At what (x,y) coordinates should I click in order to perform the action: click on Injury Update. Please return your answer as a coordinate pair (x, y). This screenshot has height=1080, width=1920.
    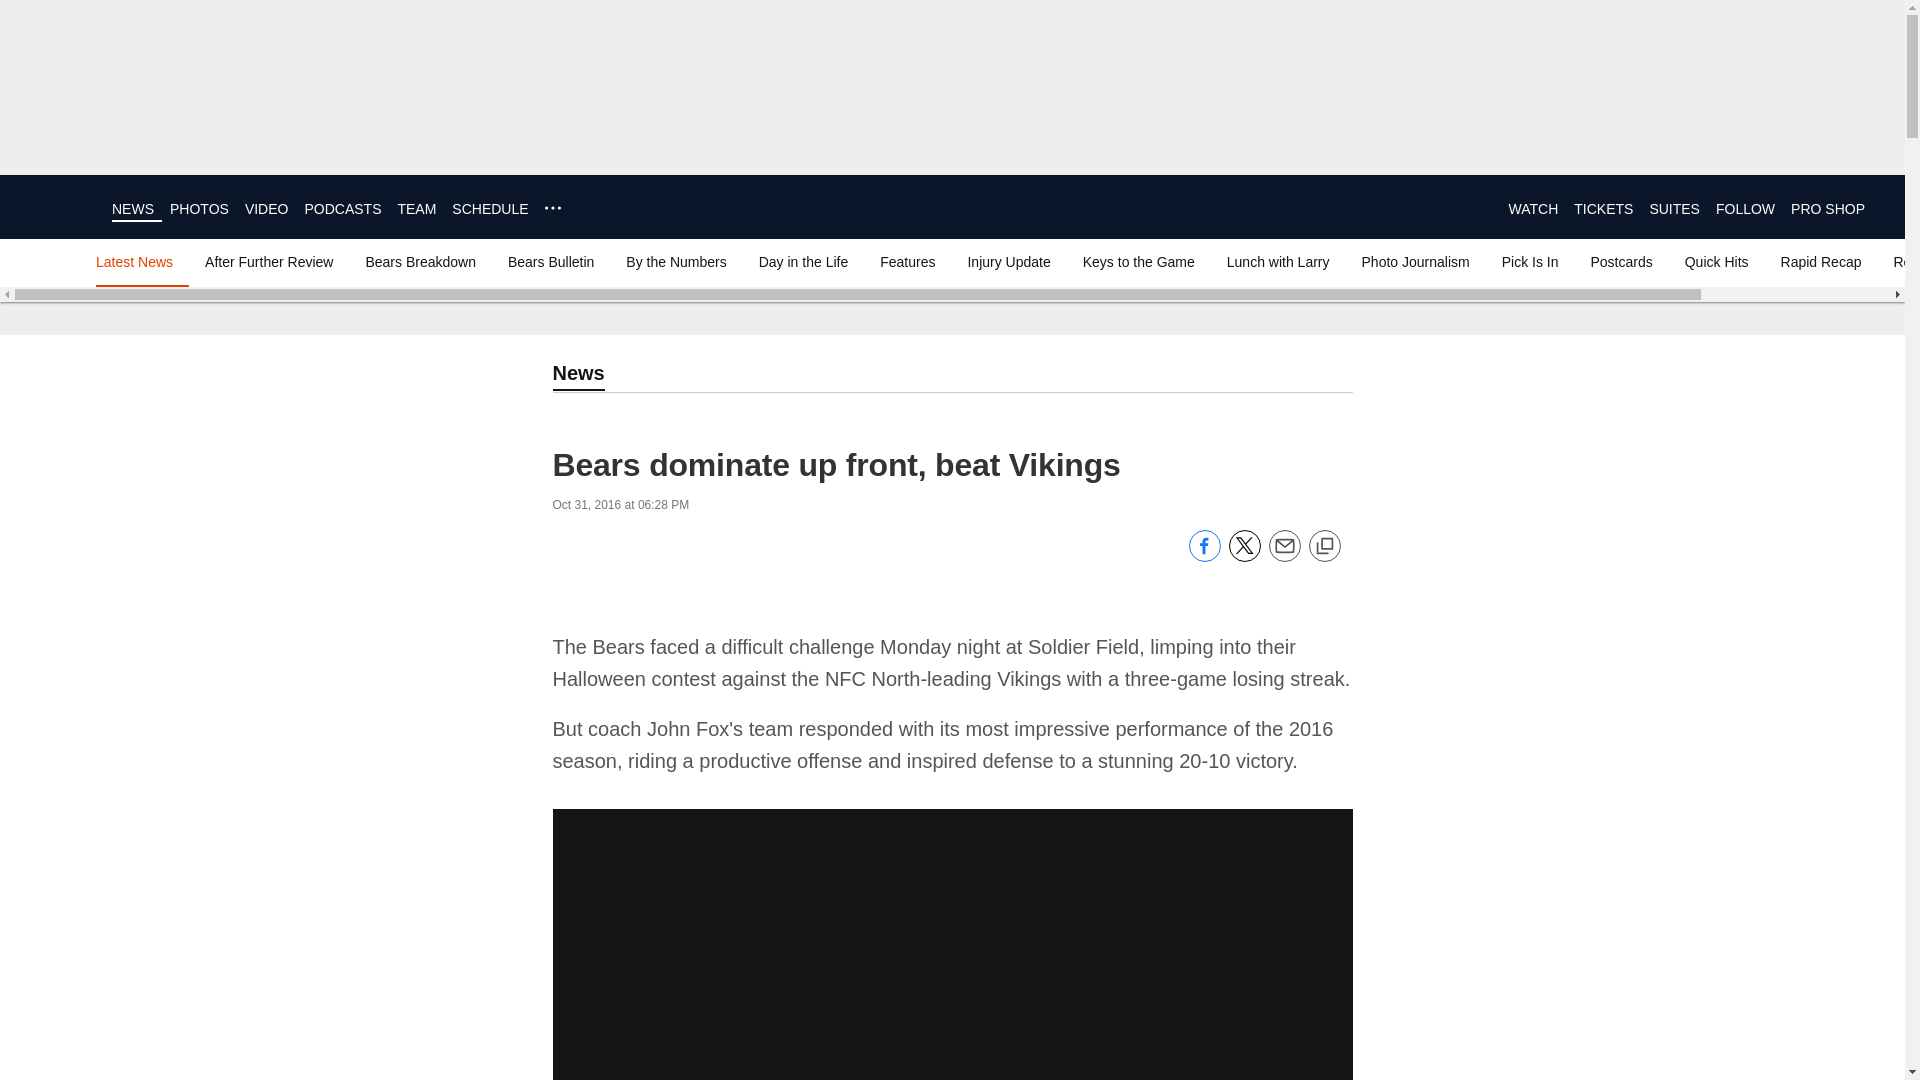
    Looking at the image, I should click on (1008, 262).